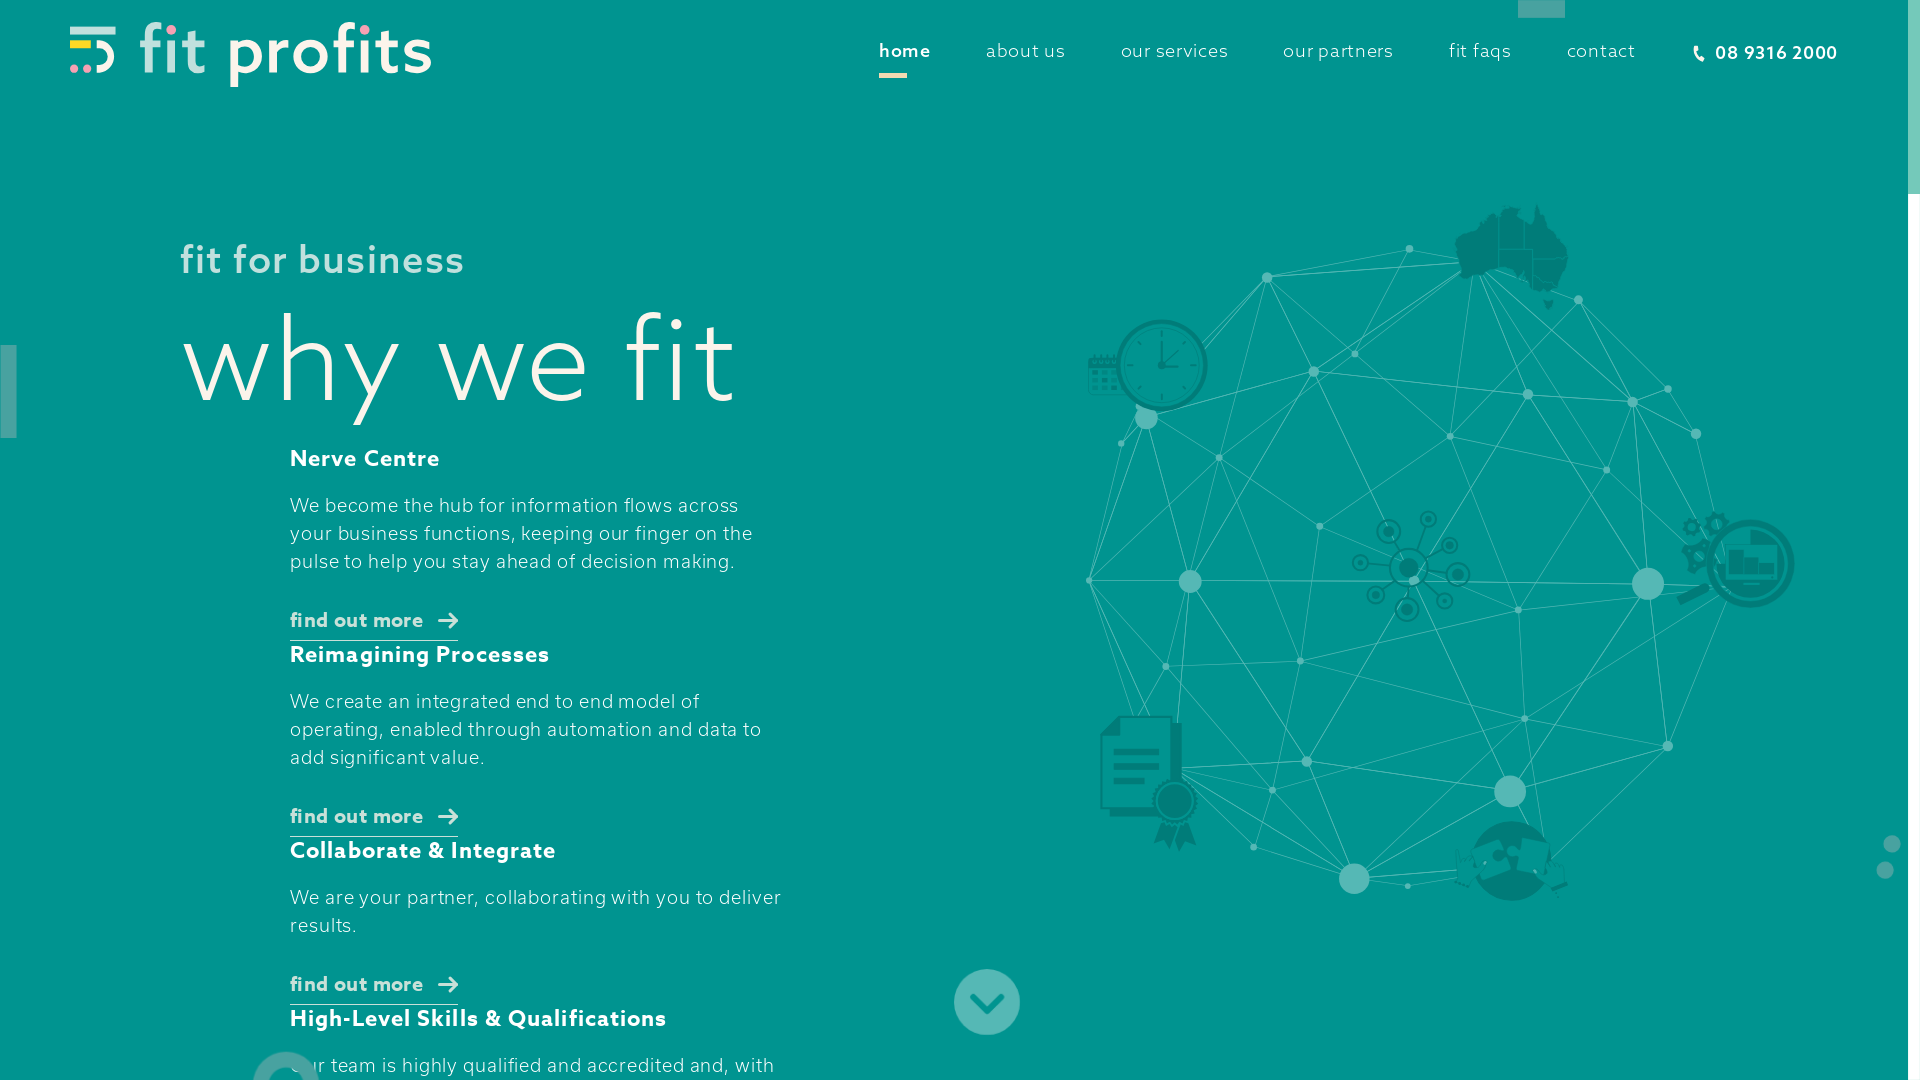  What do you see at coordinates (905, 50) in the screenshot?
I see `home` at bounding box center [905, 50].